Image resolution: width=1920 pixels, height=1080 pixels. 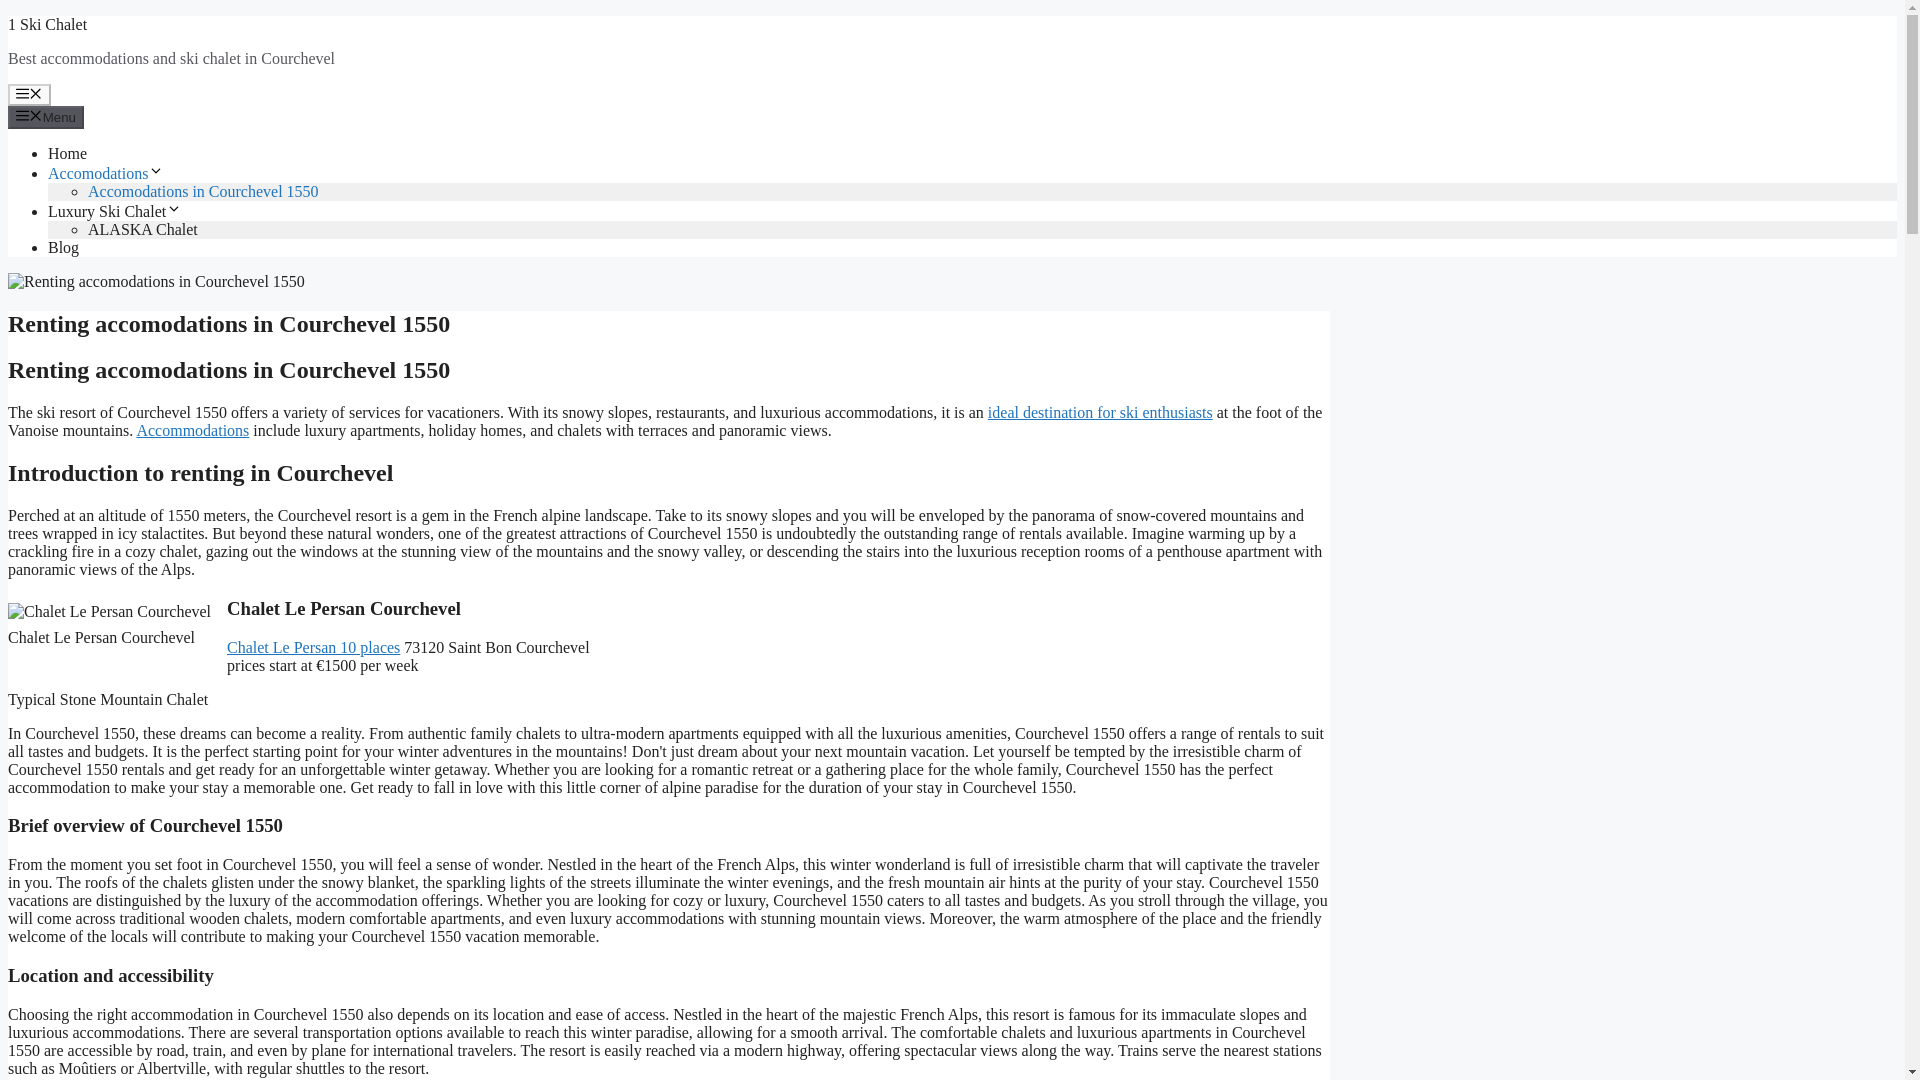 What do you see at coordinates (312, 647) in the screenshot?
I see `Chalet Le Persan 10 places` at bounding box center [312, 647].